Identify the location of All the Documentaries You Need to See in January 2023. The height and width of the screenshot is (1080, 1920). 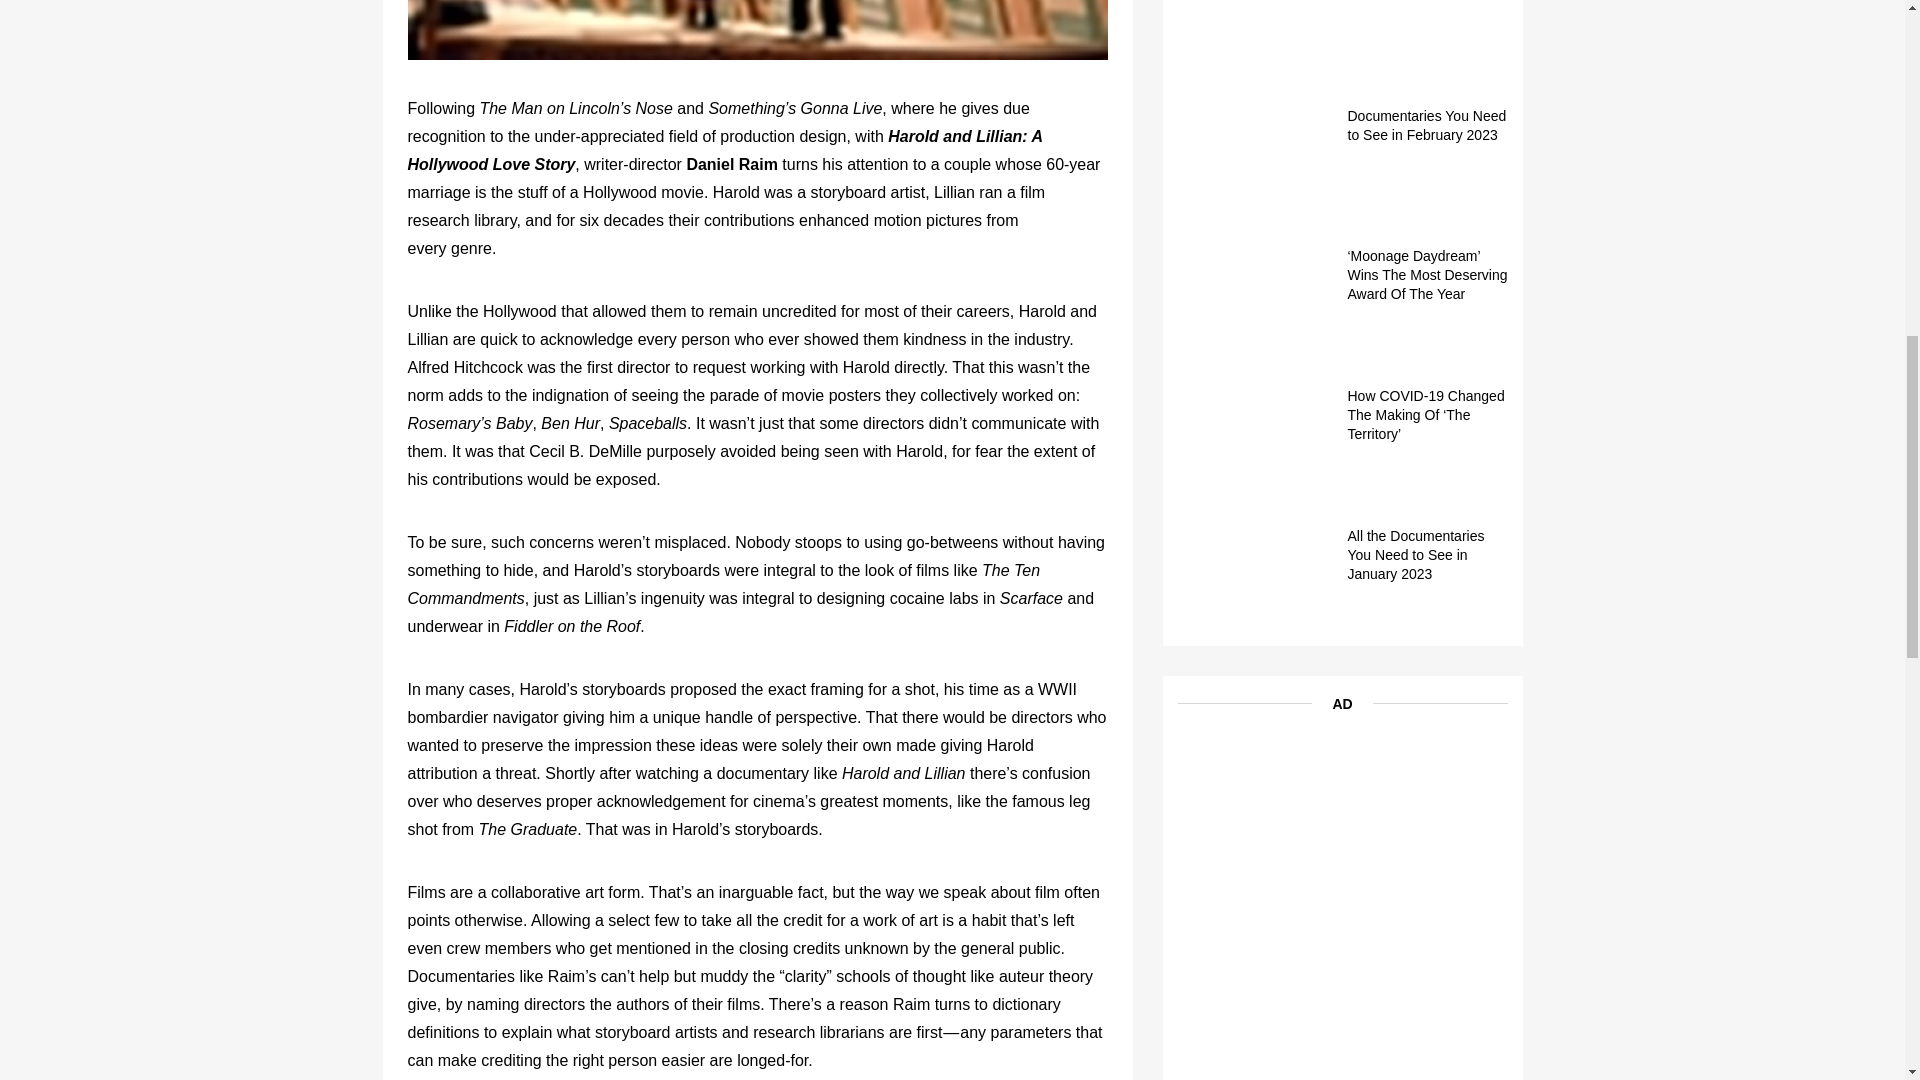
(1427, 556).